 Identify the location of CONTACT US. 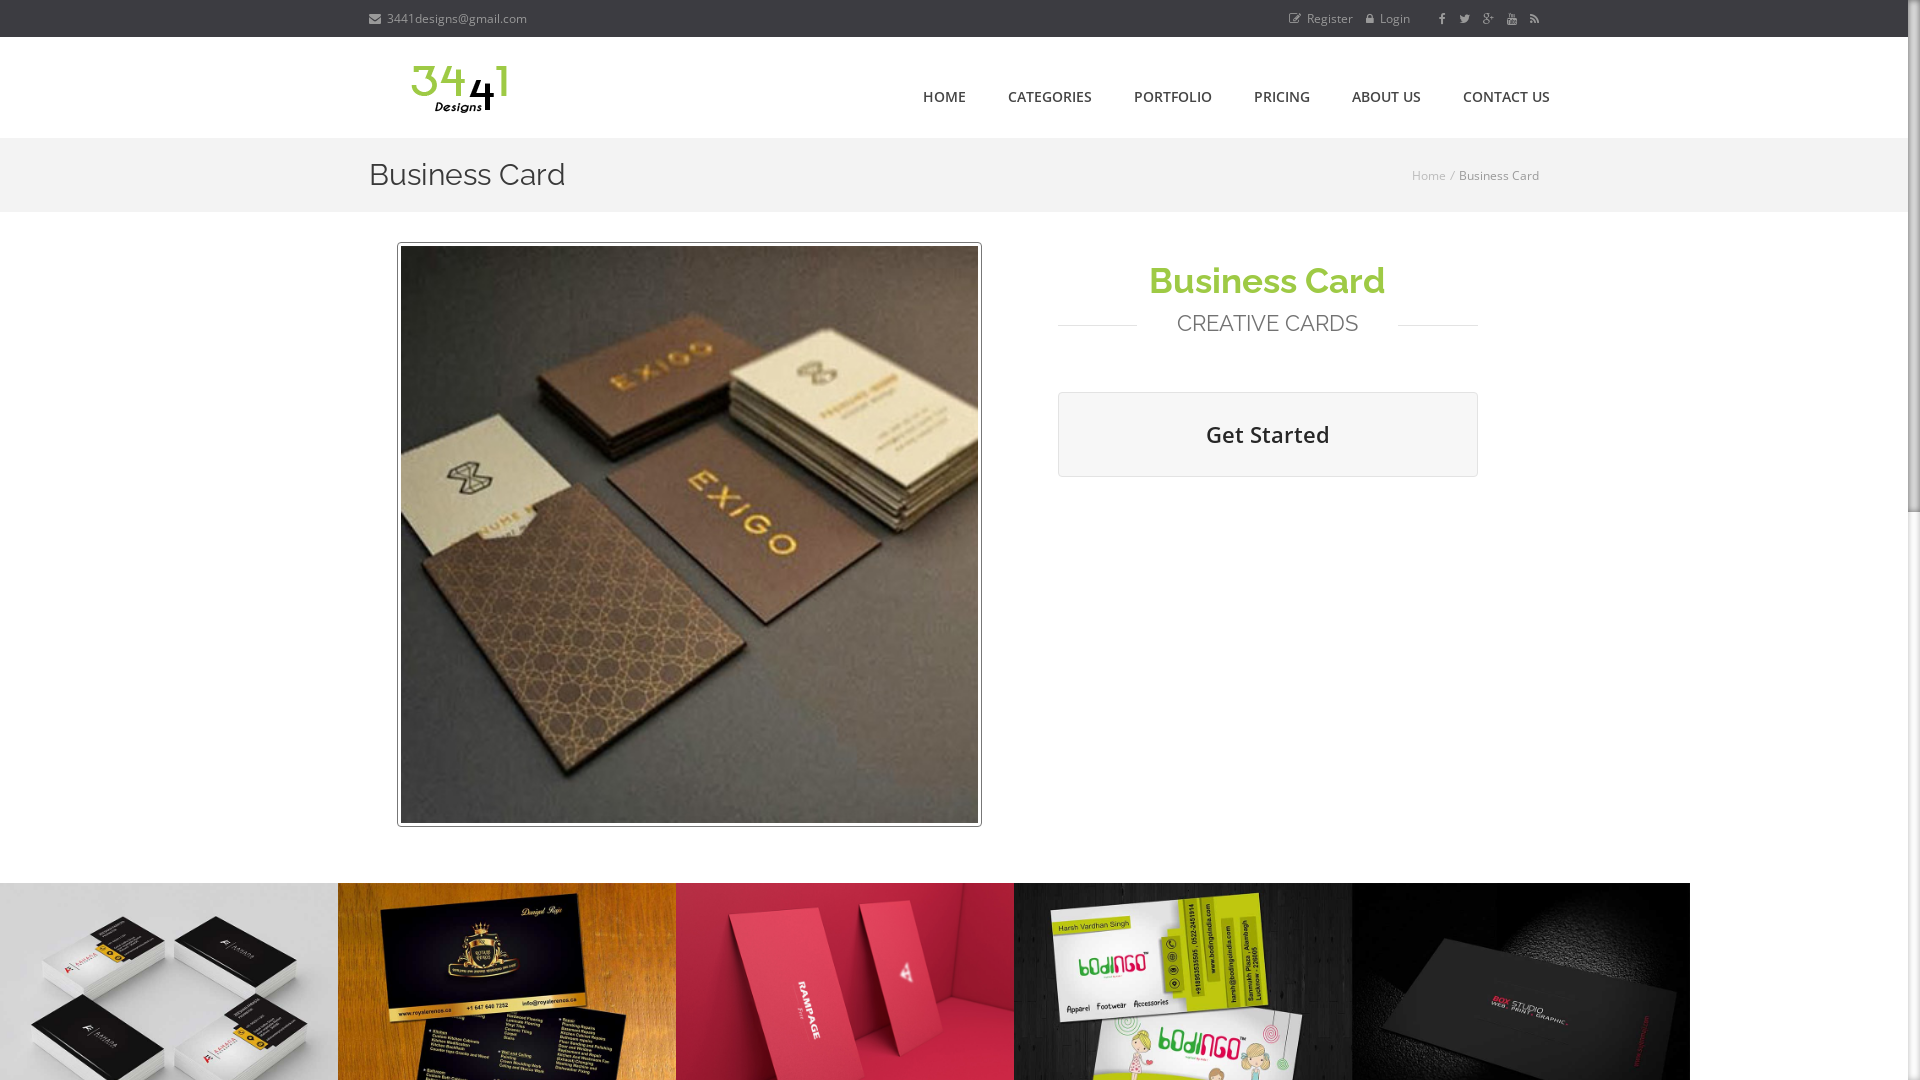
(1506, 96).